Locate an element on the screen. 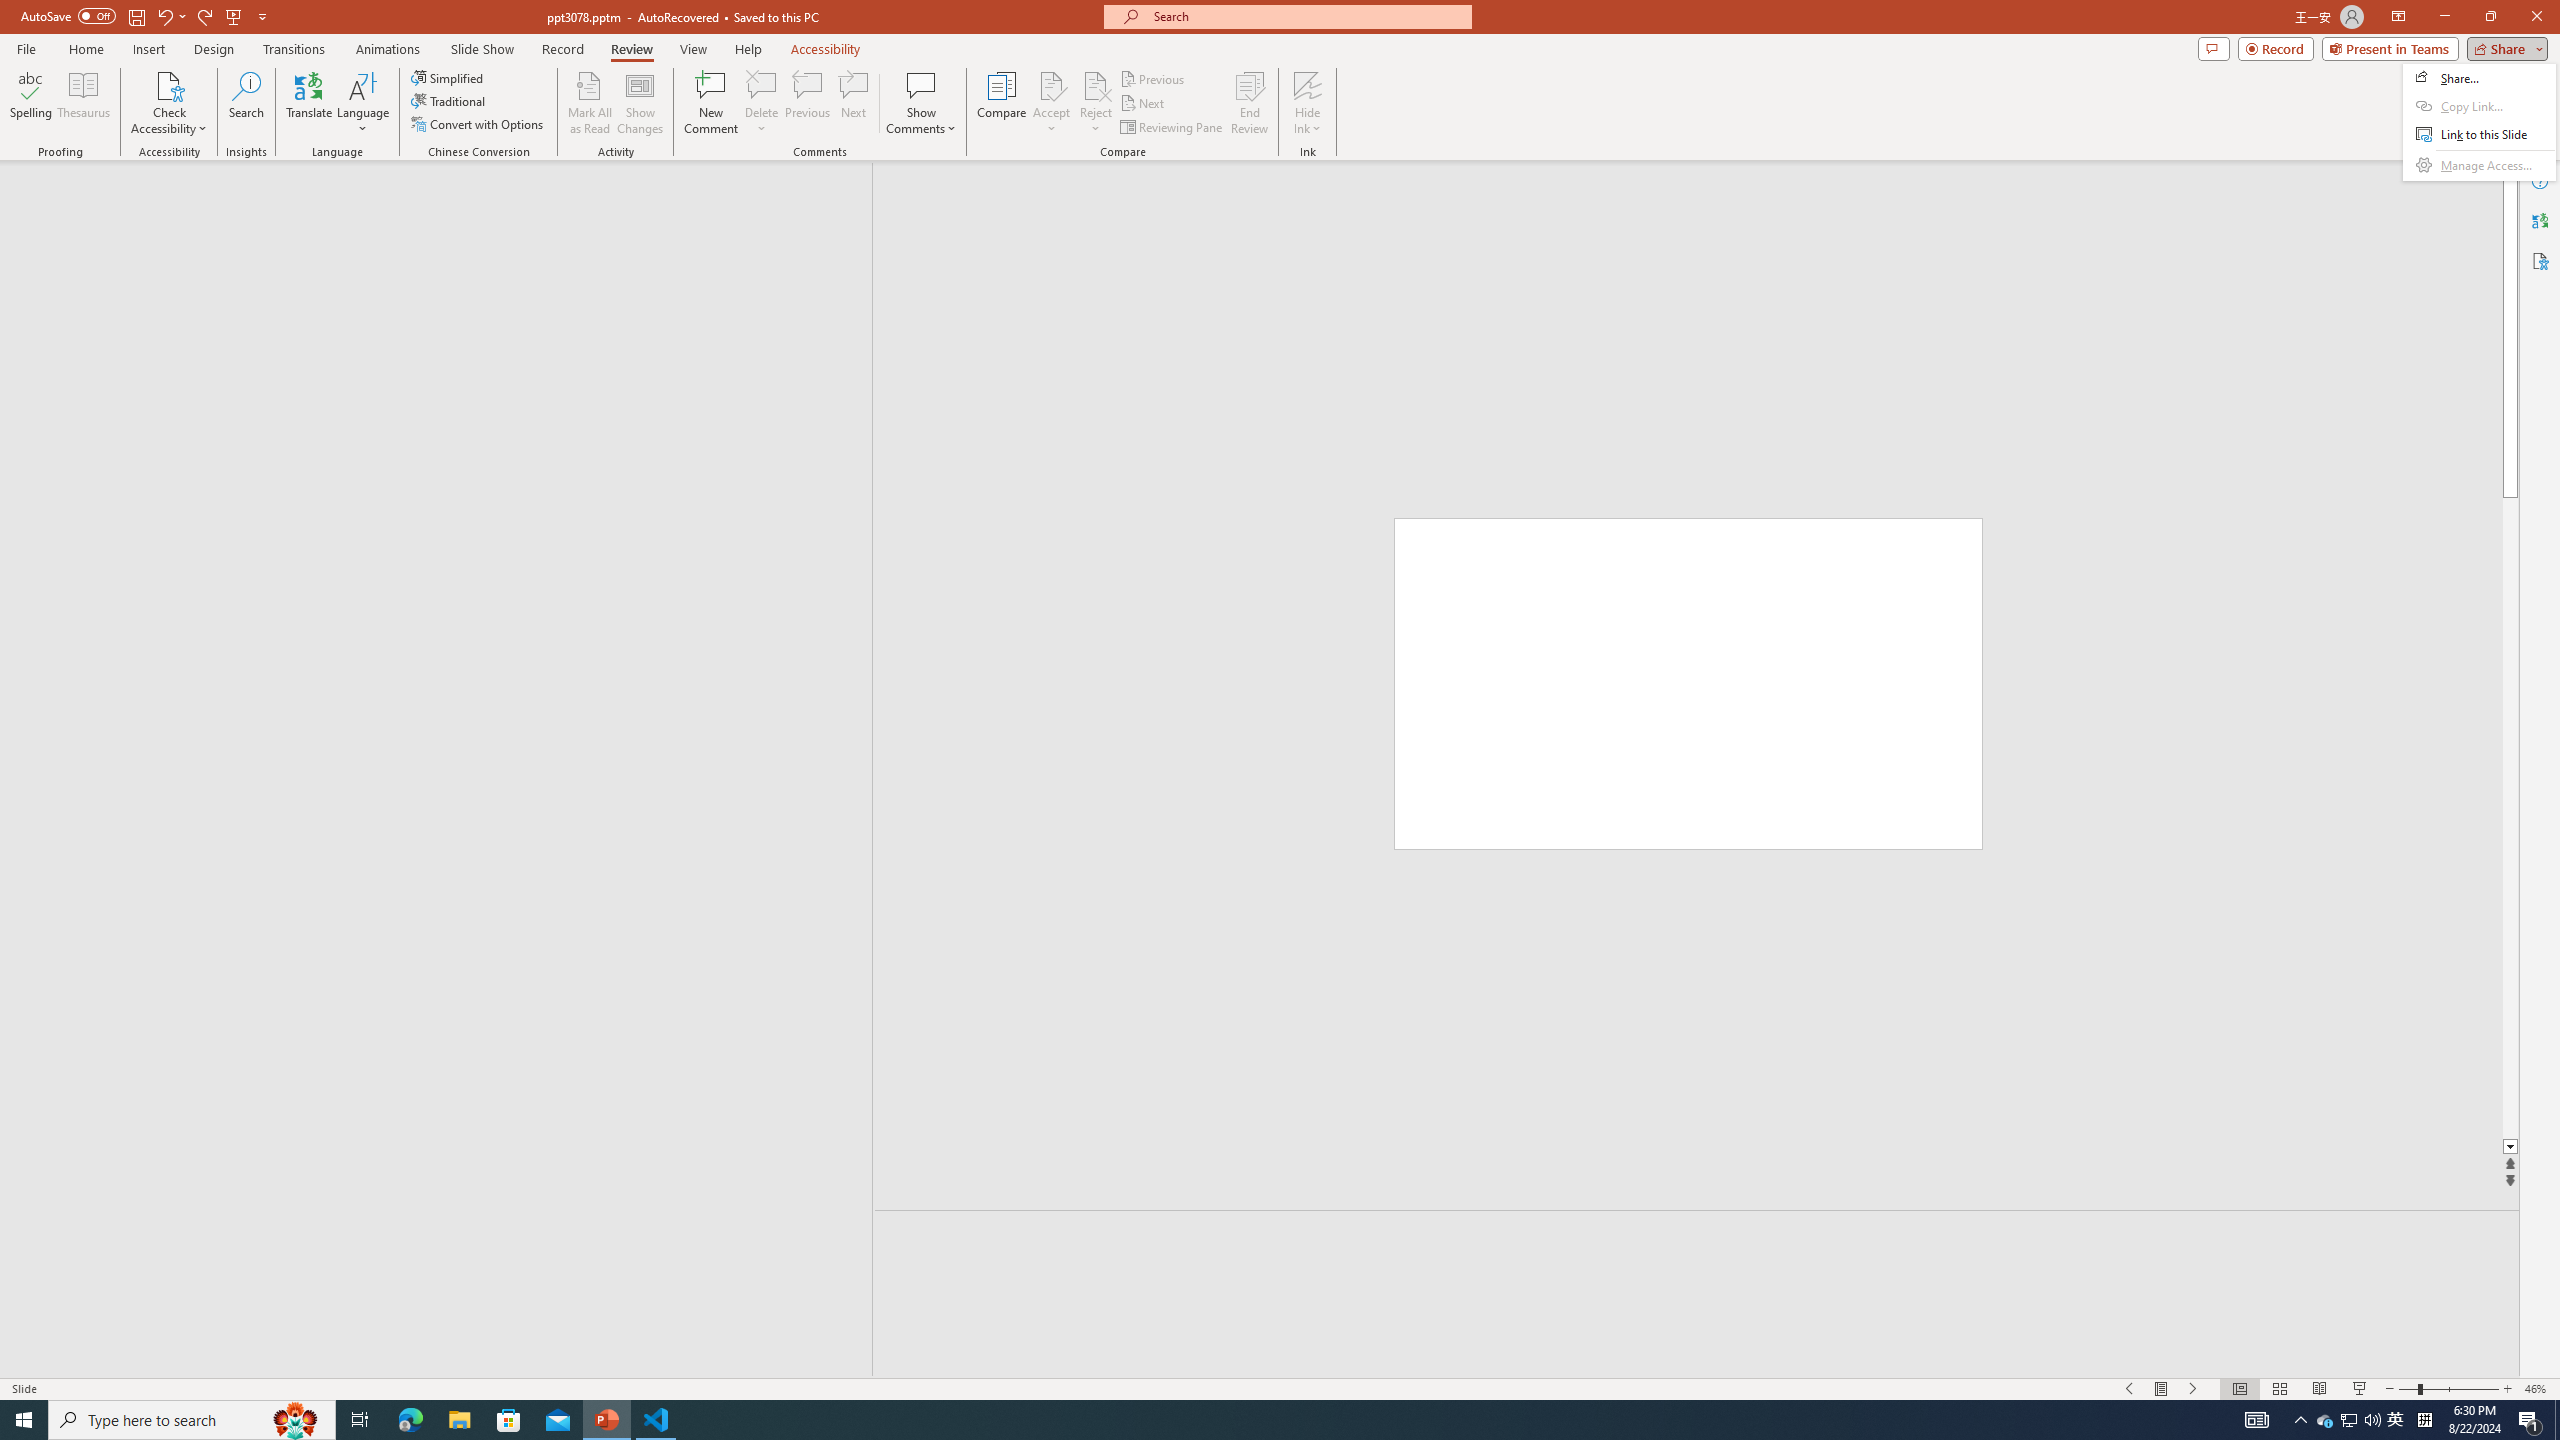  Slide Show Previous On is located at coordinates (2130, 1389).